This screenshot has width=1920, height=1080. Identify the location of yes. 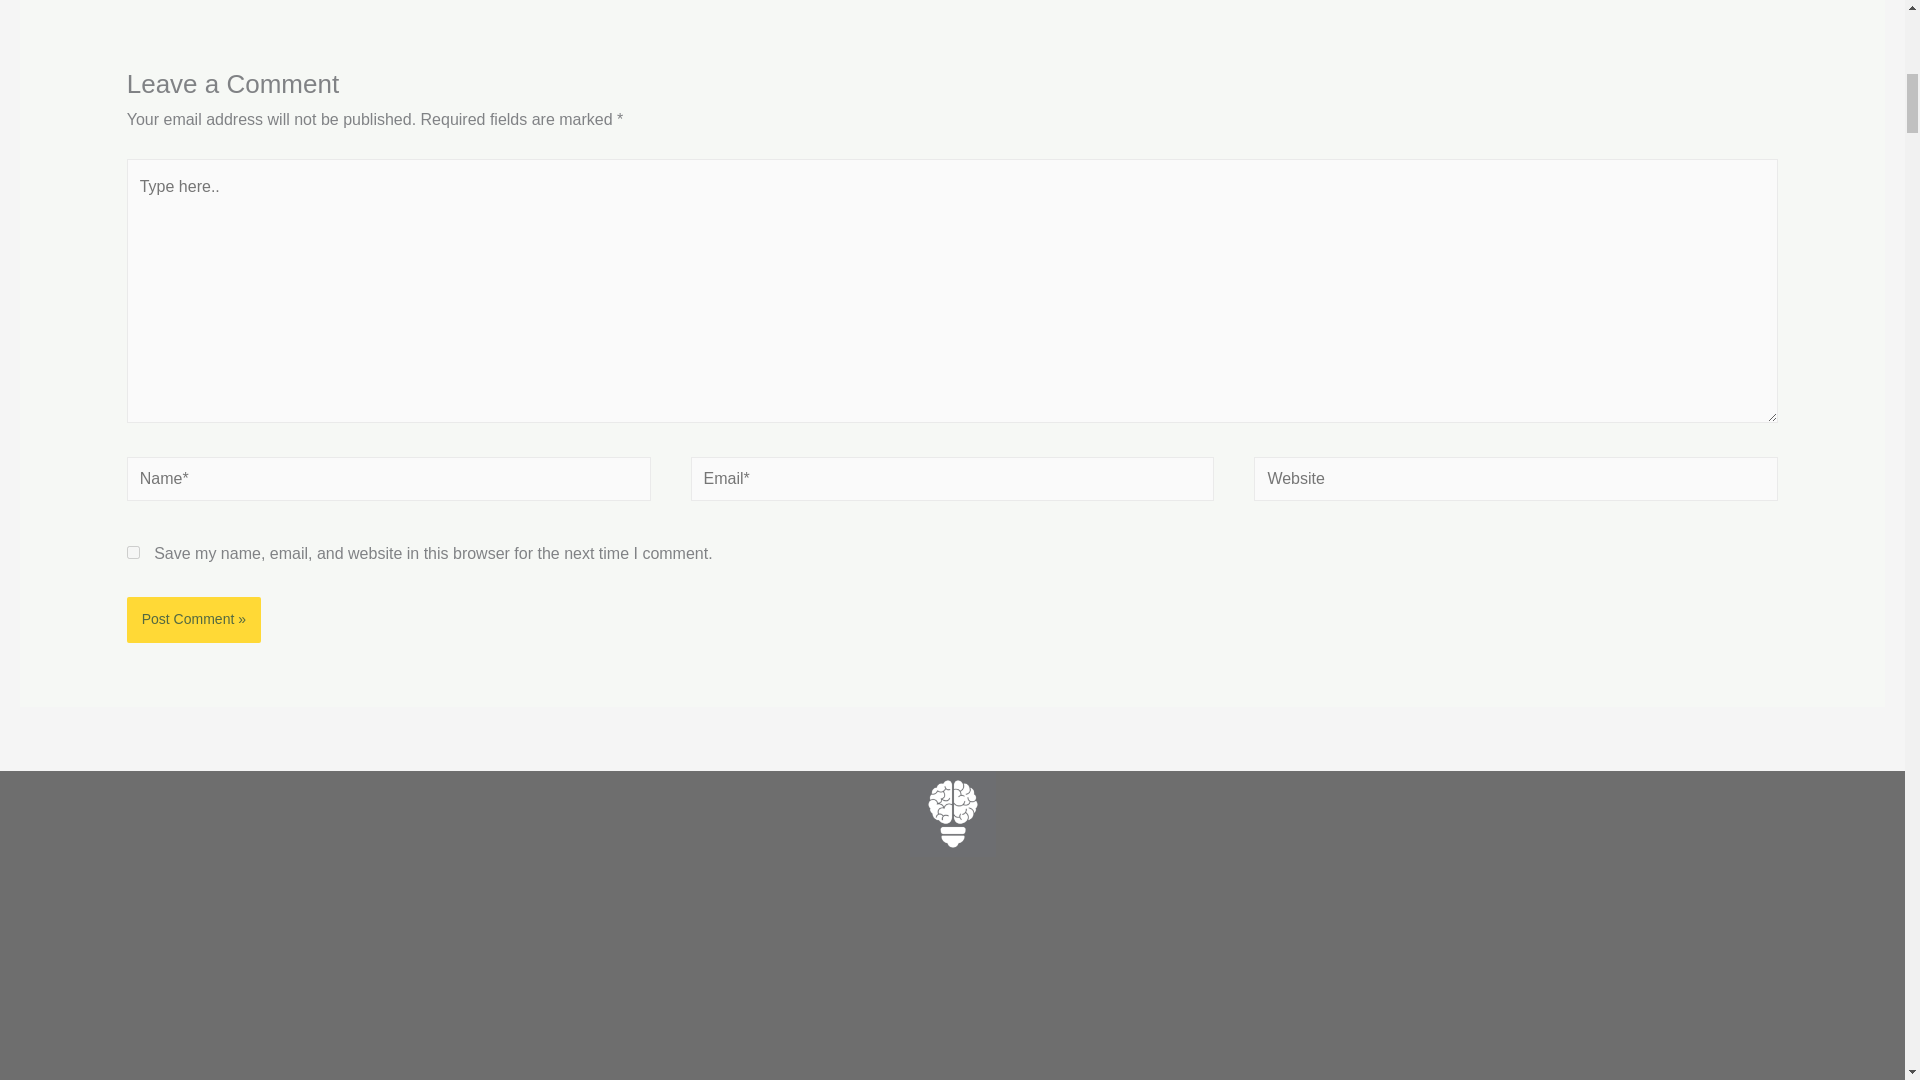
(133, 552).